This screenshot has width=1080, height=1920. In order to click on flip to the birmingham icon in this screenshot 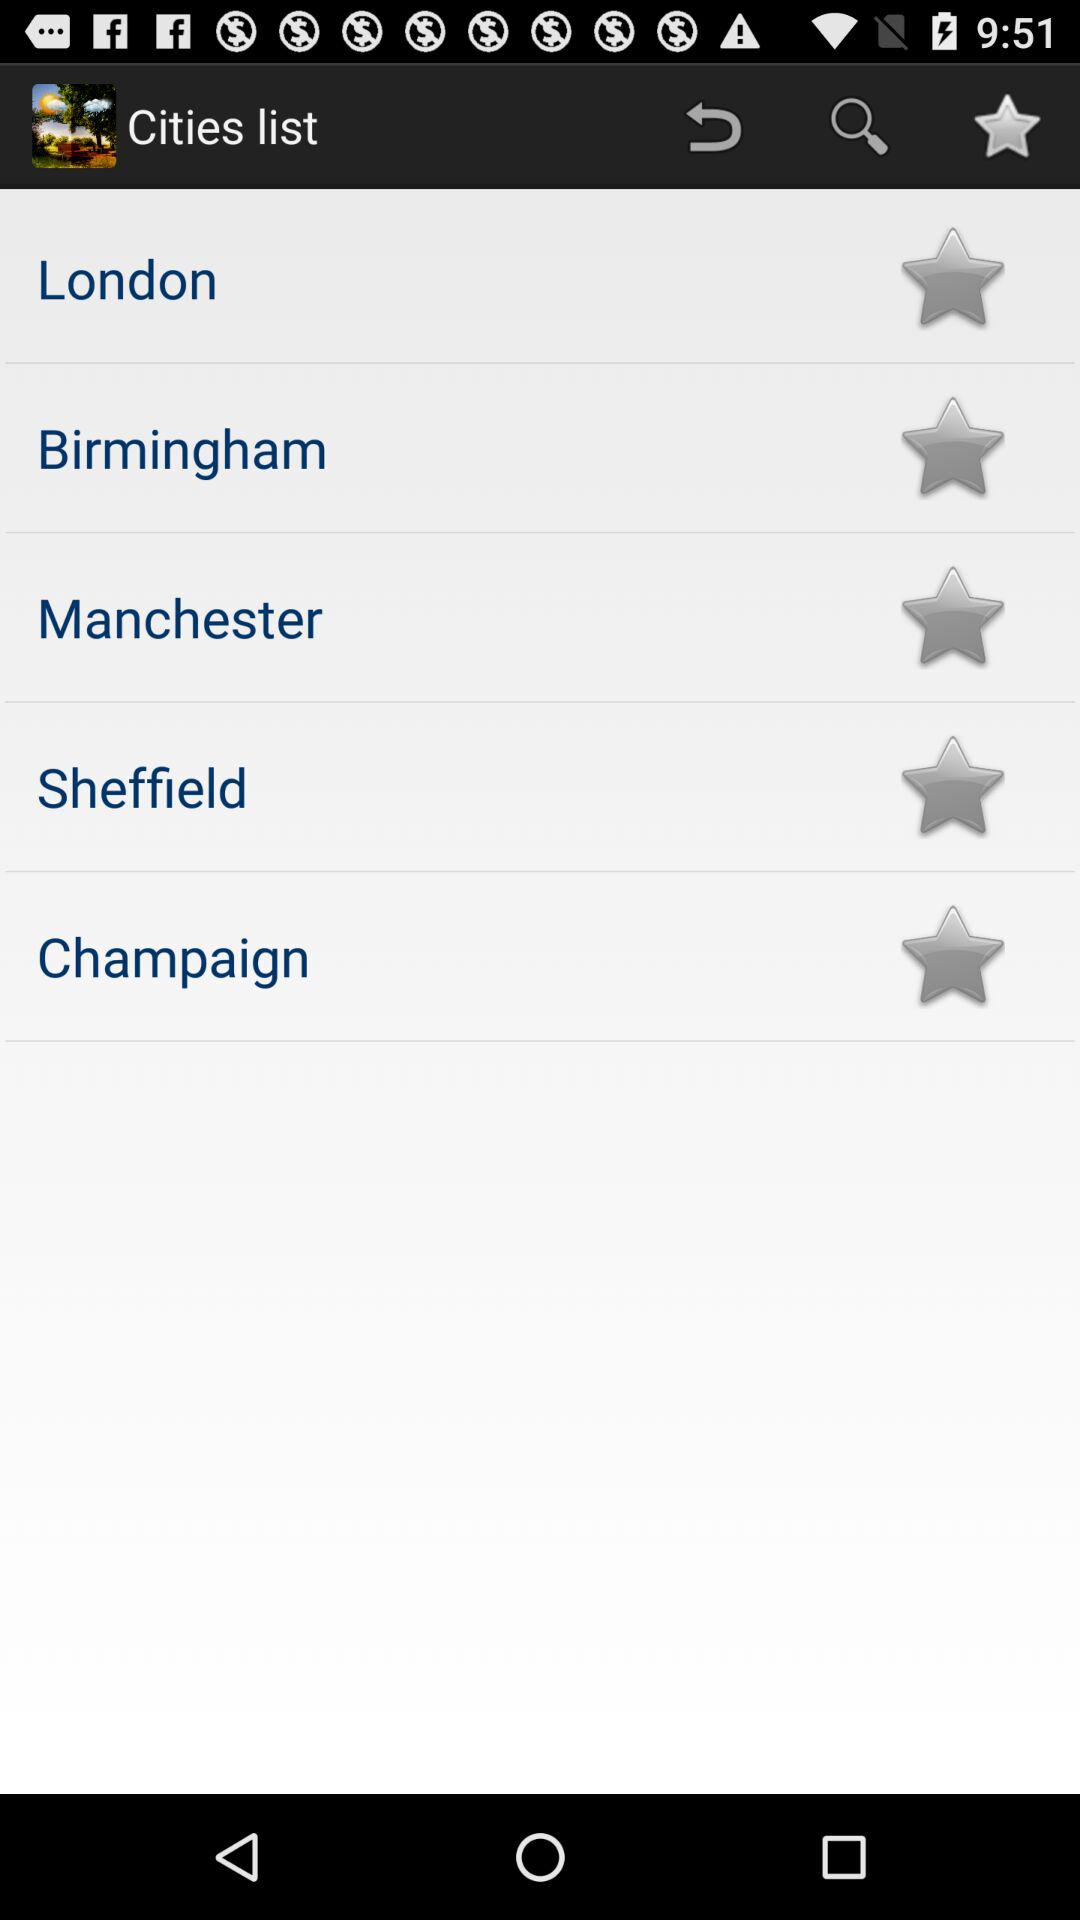, I will do `click(448, 446)`.